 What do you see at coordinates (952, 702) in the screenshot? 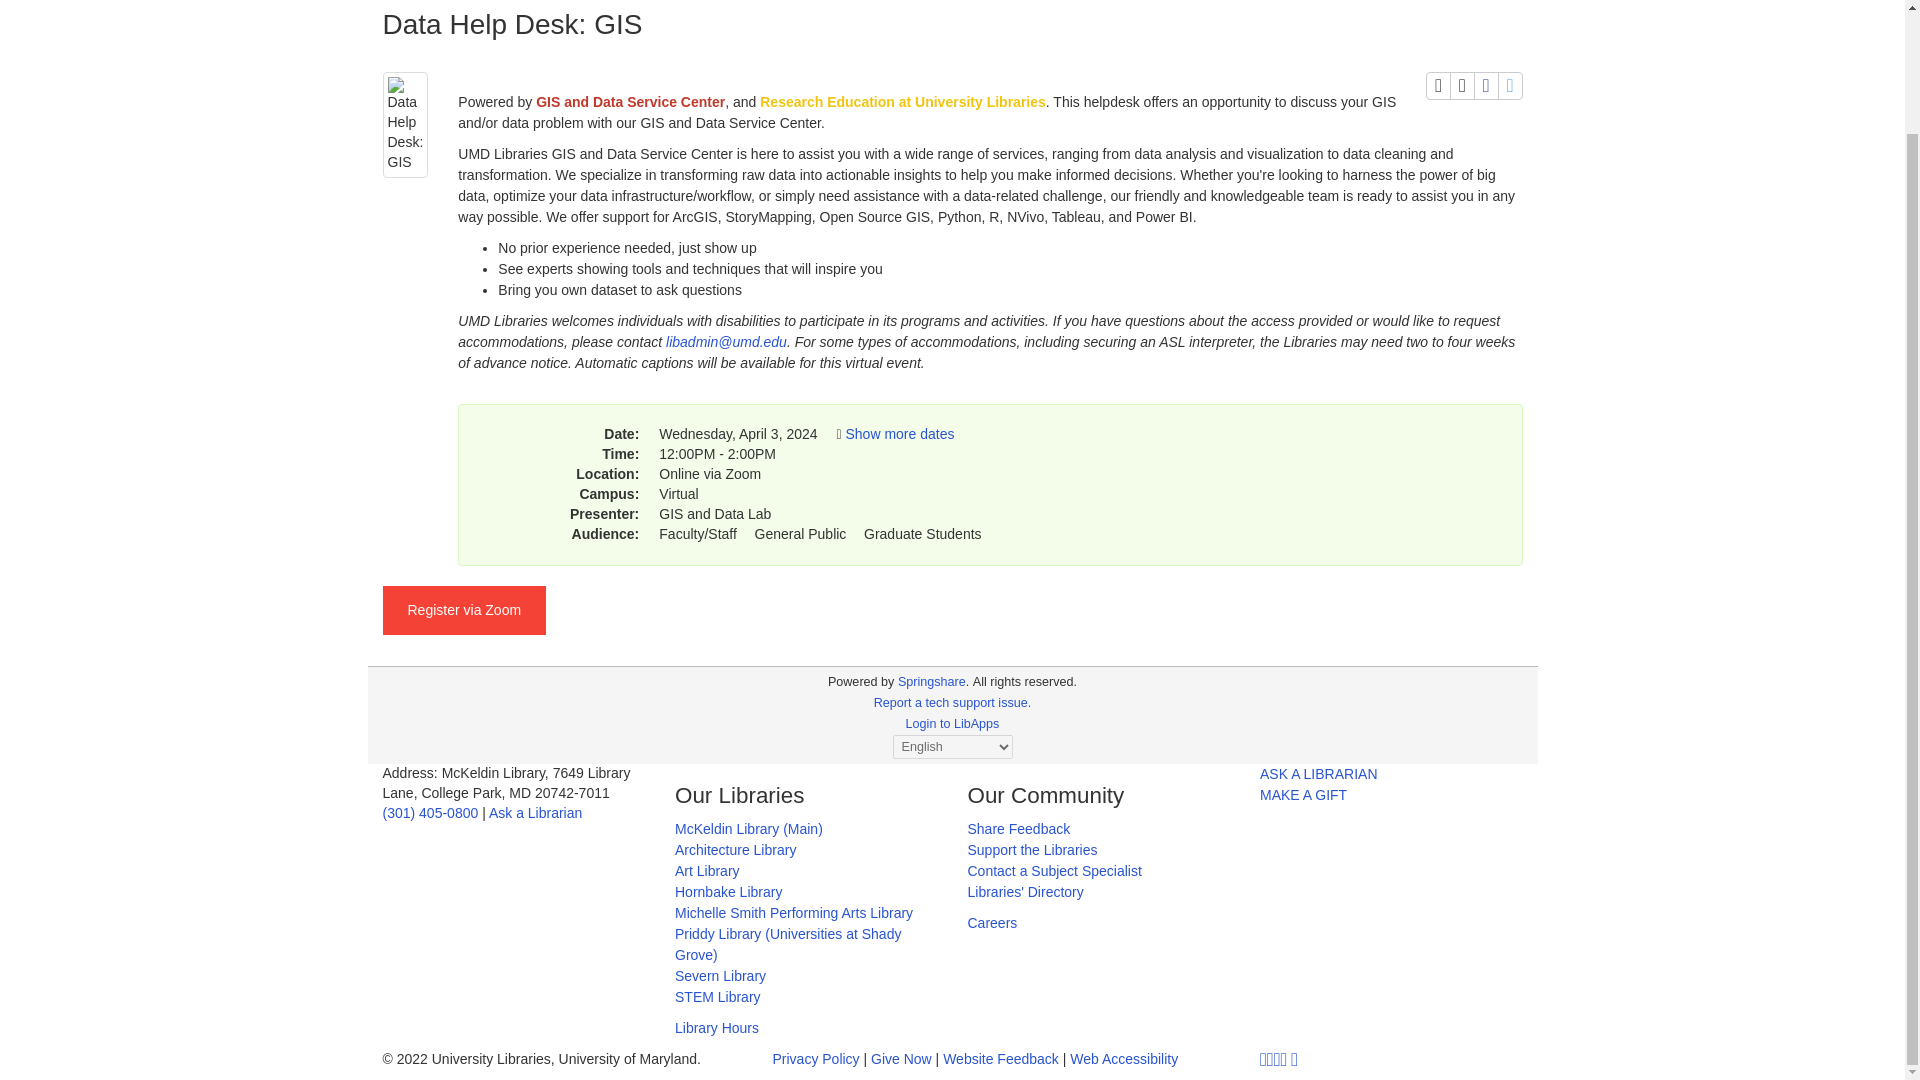
I see `Report a tech support issue.` at bounding box center [952, 702].